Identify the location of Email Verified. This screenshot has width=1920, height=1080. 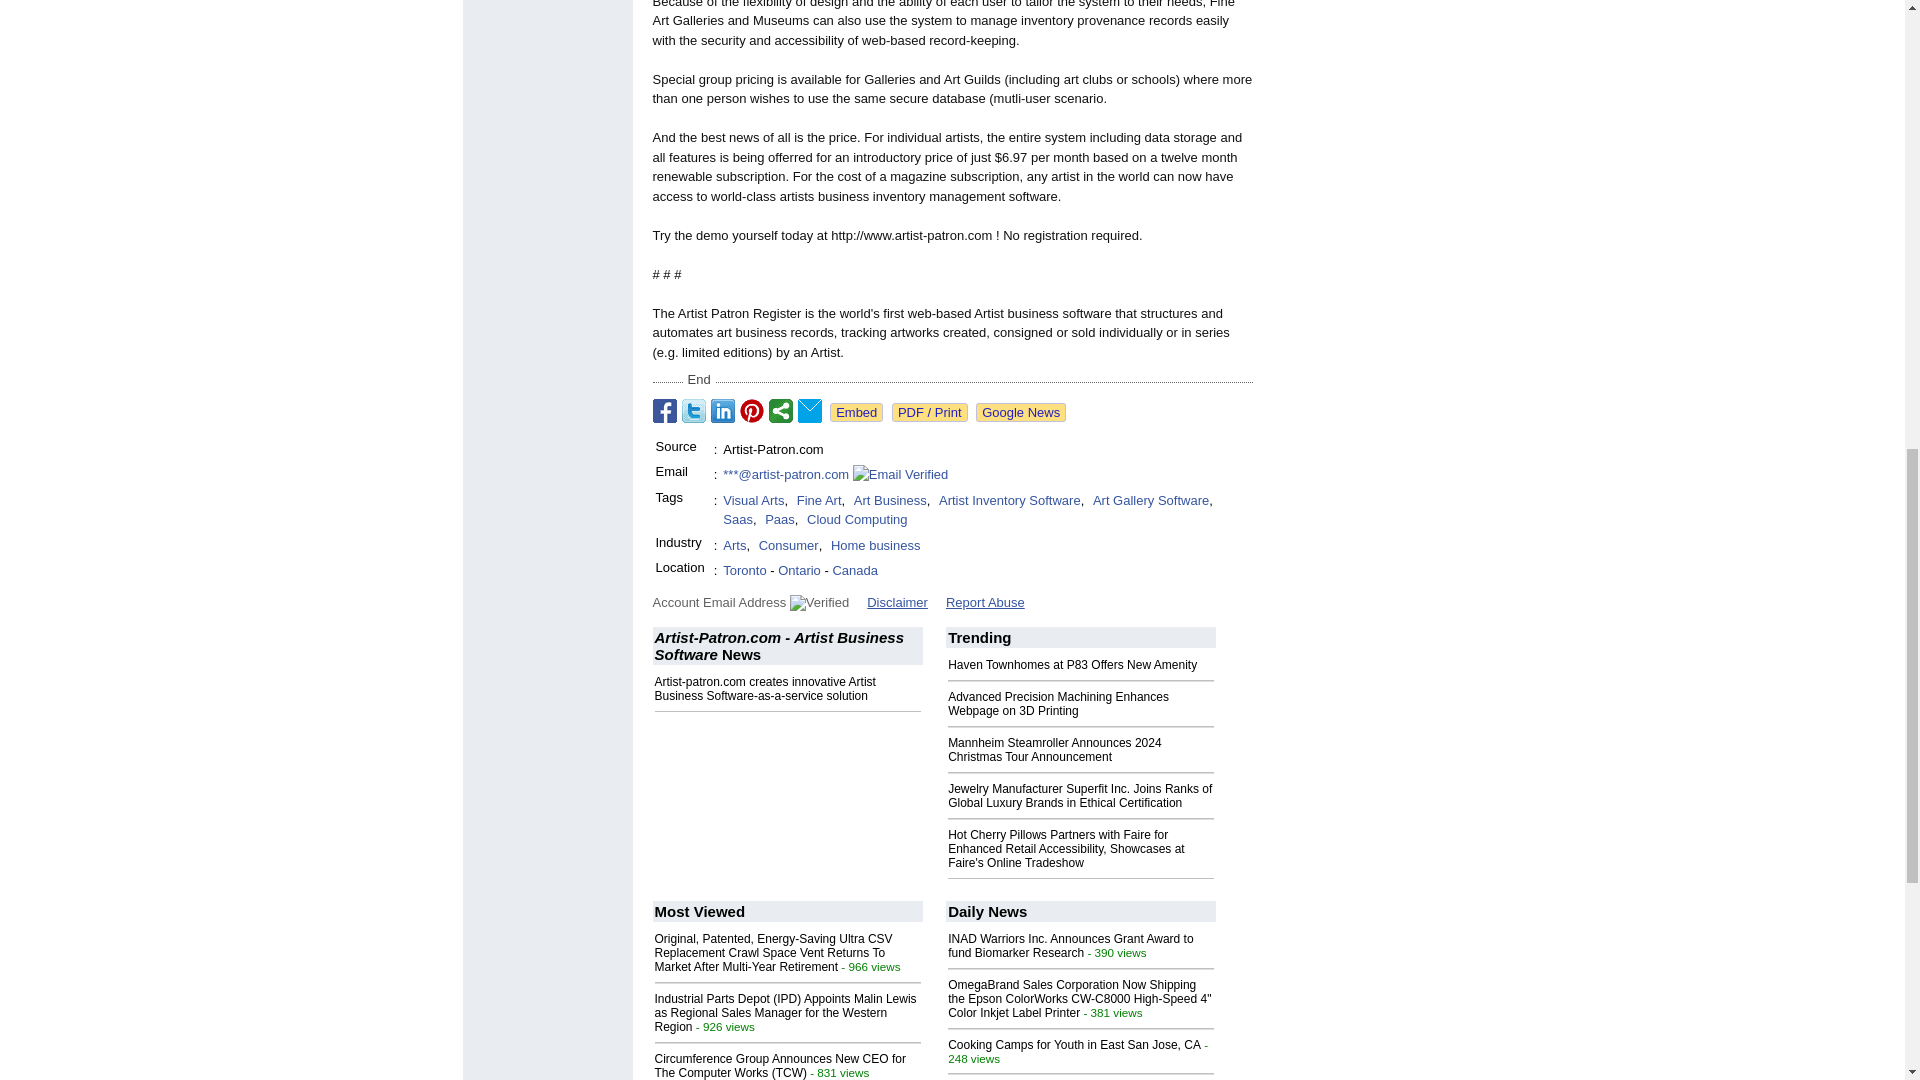
(900, 474).